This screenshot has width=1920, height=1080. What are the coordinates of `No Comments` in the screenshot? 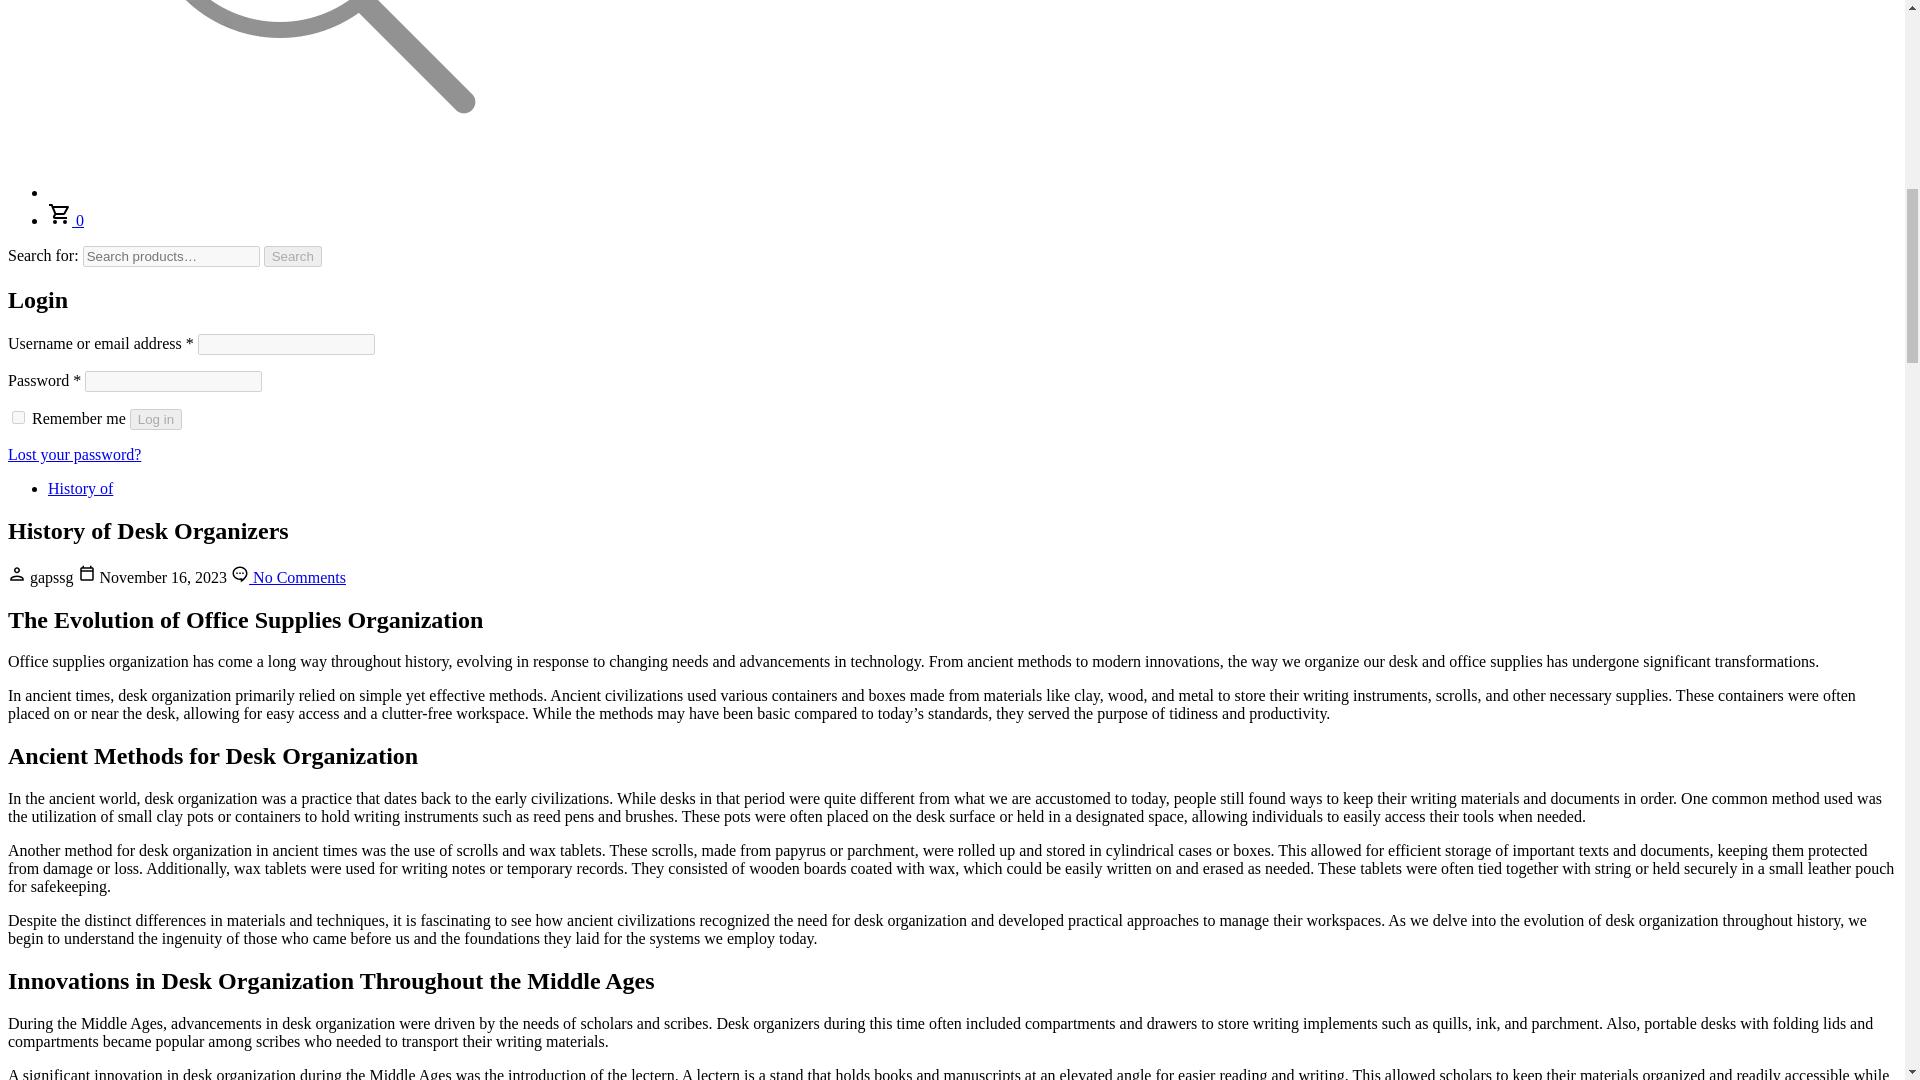 It's located at (288, 578).